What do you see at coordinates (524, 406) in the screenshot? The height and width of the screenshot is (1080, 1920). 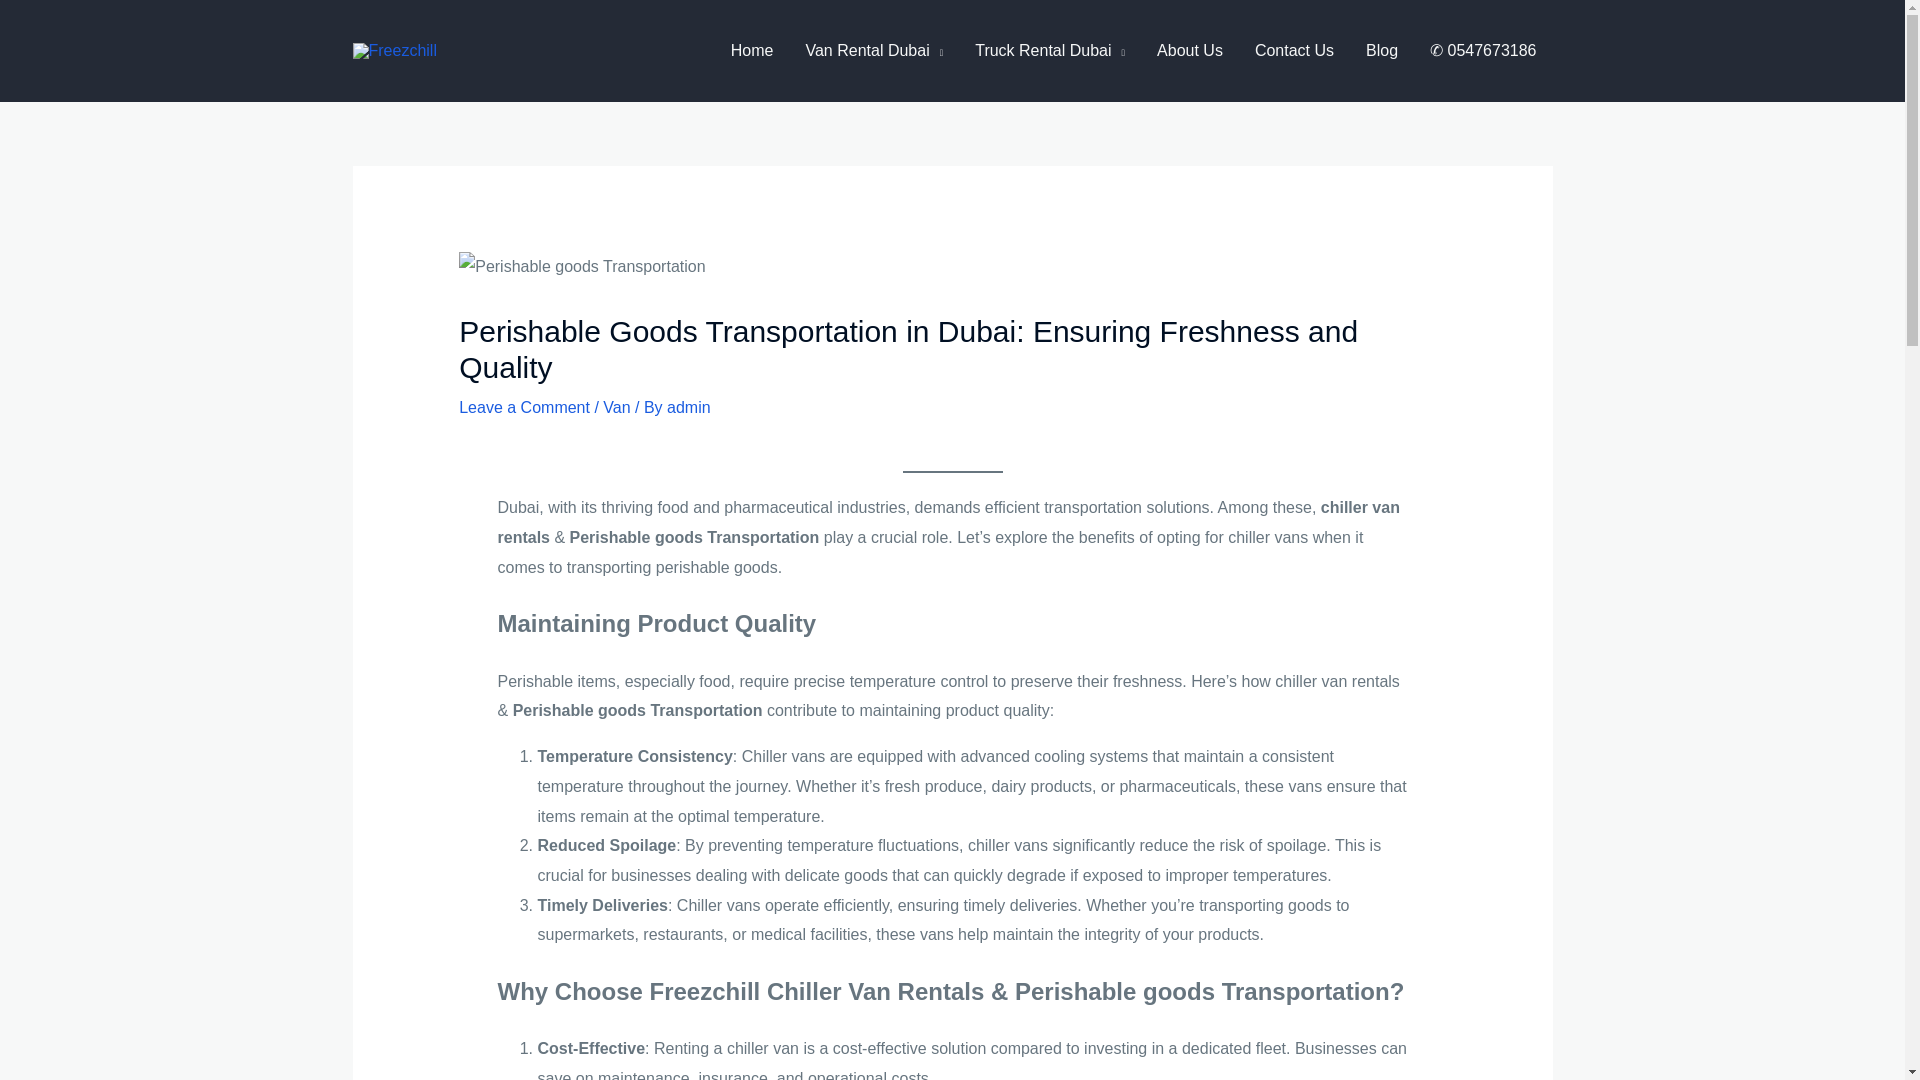 I see `Leave a Comment` at bounding box center [524, 406].